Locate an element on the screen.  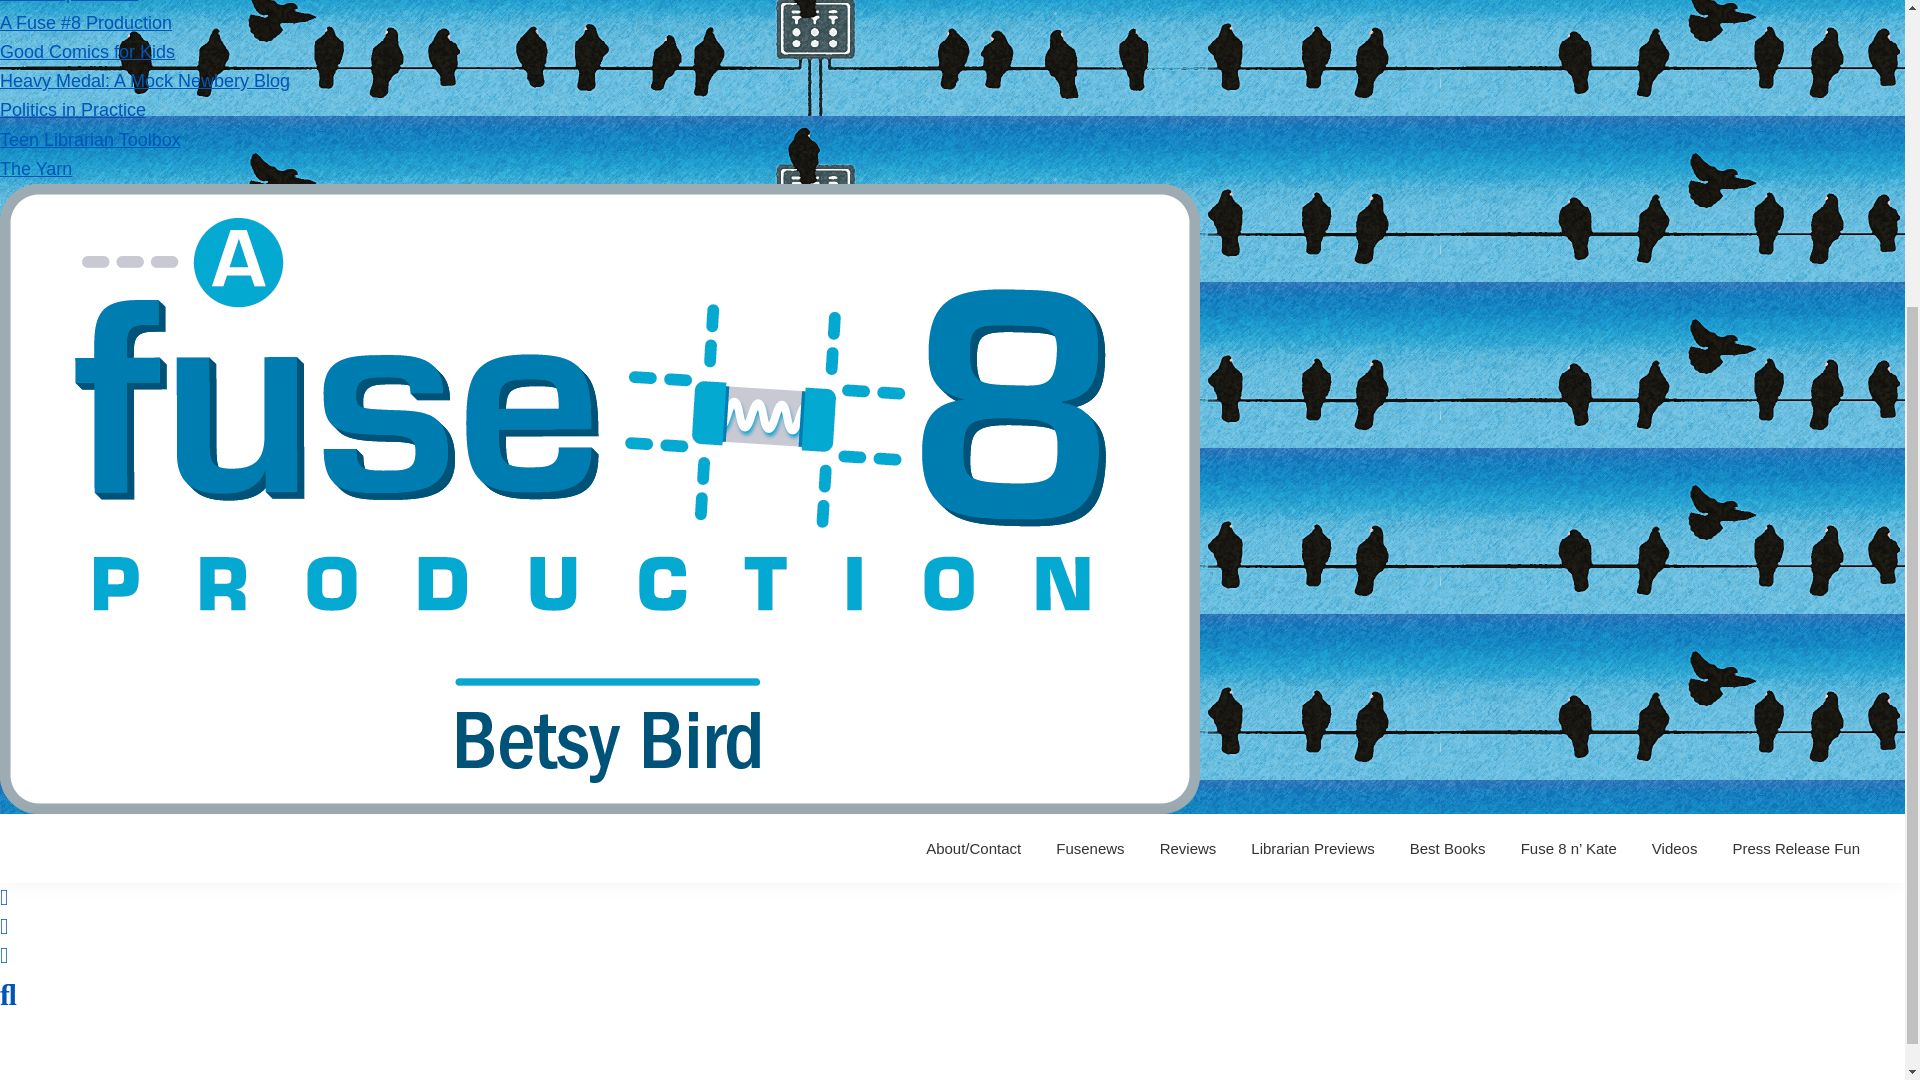
Fusenews is located at coordinates (1089, 848).